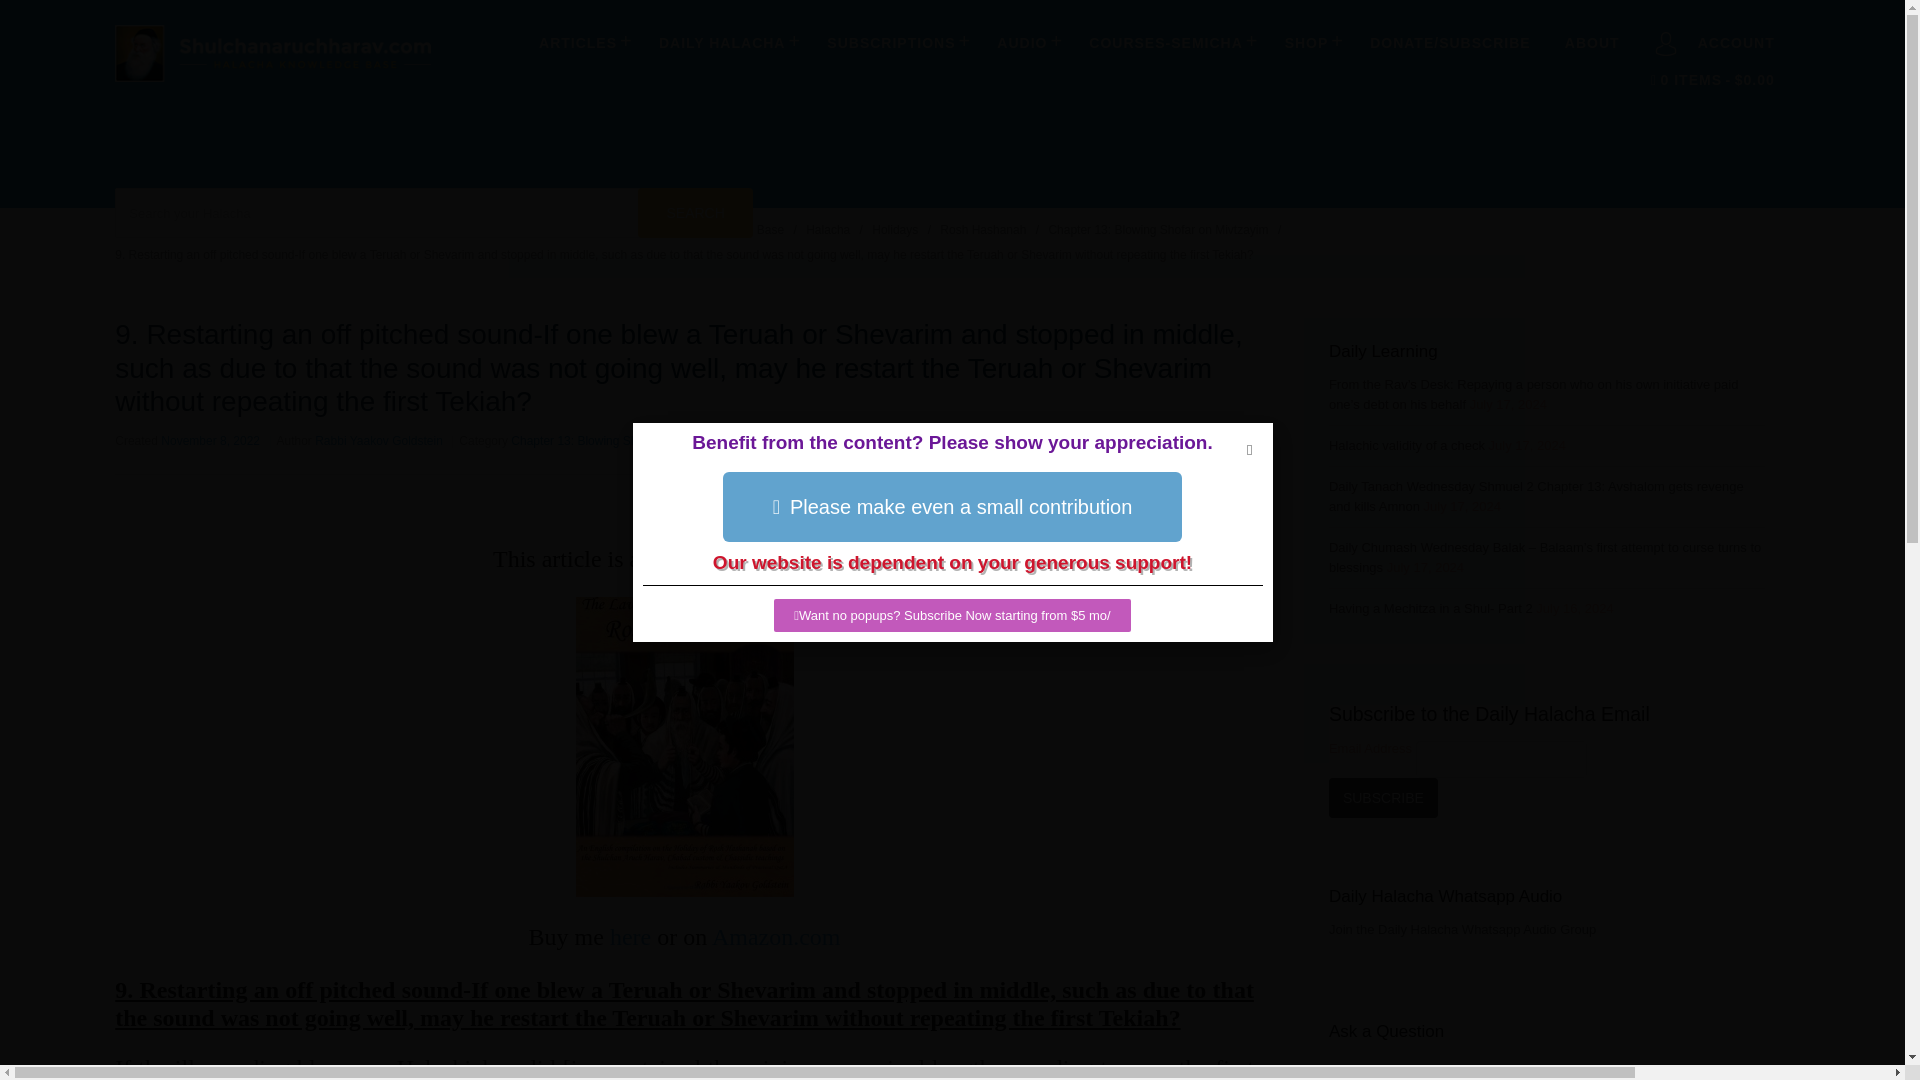 This screenshot has height=1080, width=1920. Describe the element at coordinates (1383, 797) in the screenshot. I see `Subscribe` at that location.